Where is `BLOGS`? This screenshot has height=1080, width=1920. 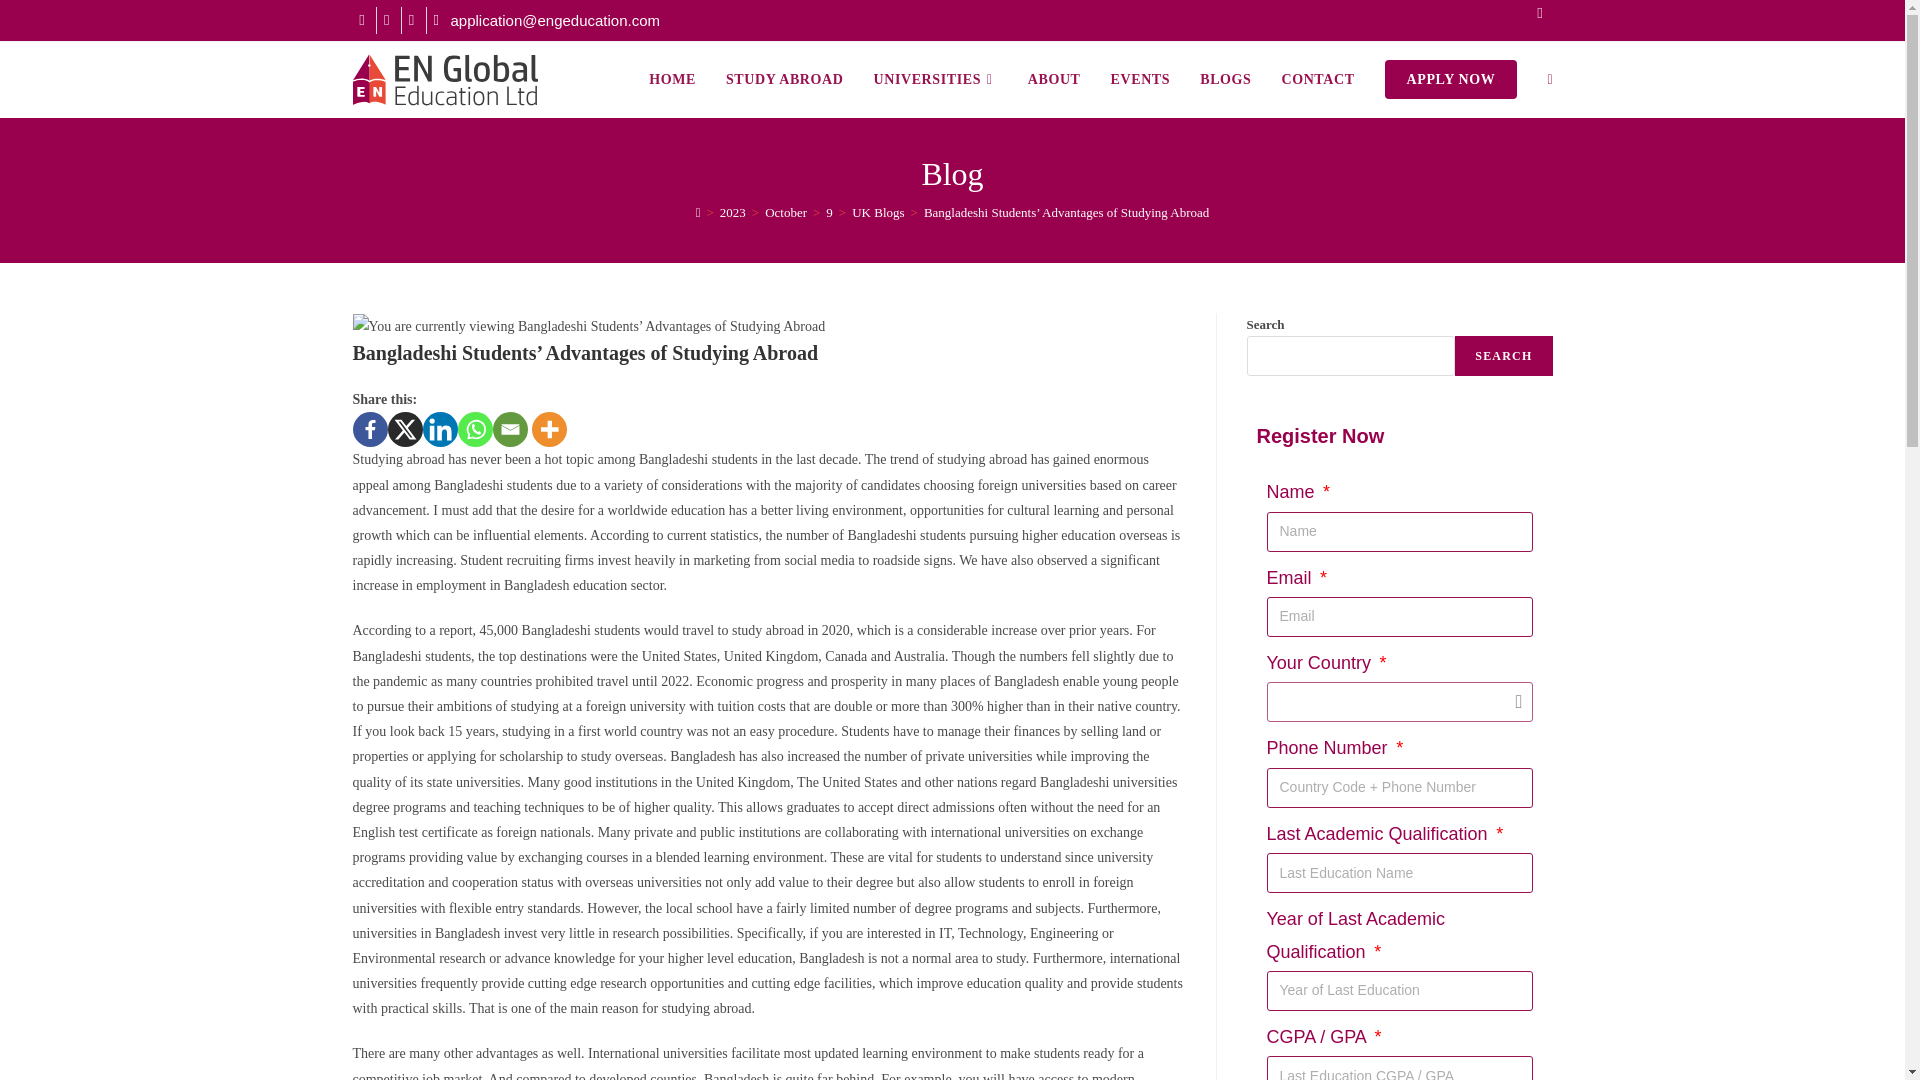 BLOGS is located at coordinates (1224, 79).